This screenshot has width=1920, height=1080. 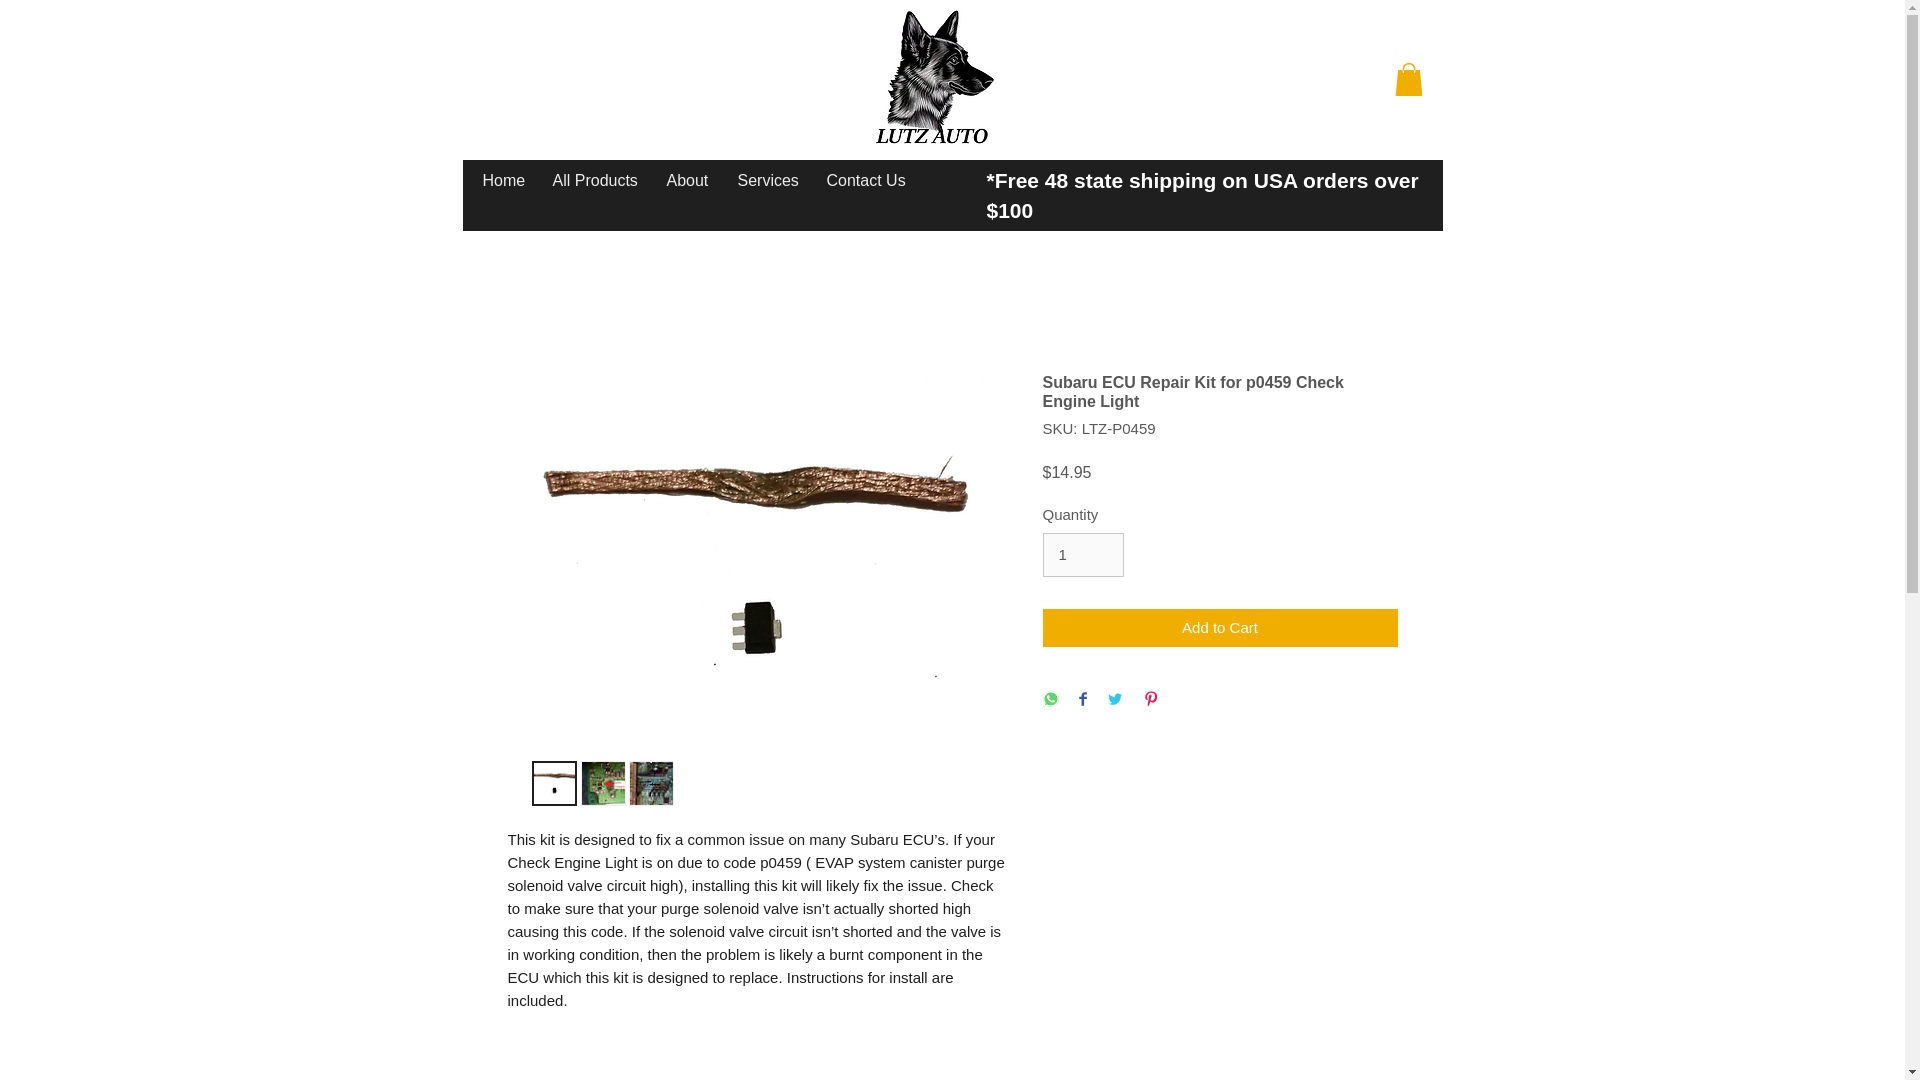 What do you see at coordinates (1082, 554) in the screenshot?
I see `1` at bounding box center [1082, 554].